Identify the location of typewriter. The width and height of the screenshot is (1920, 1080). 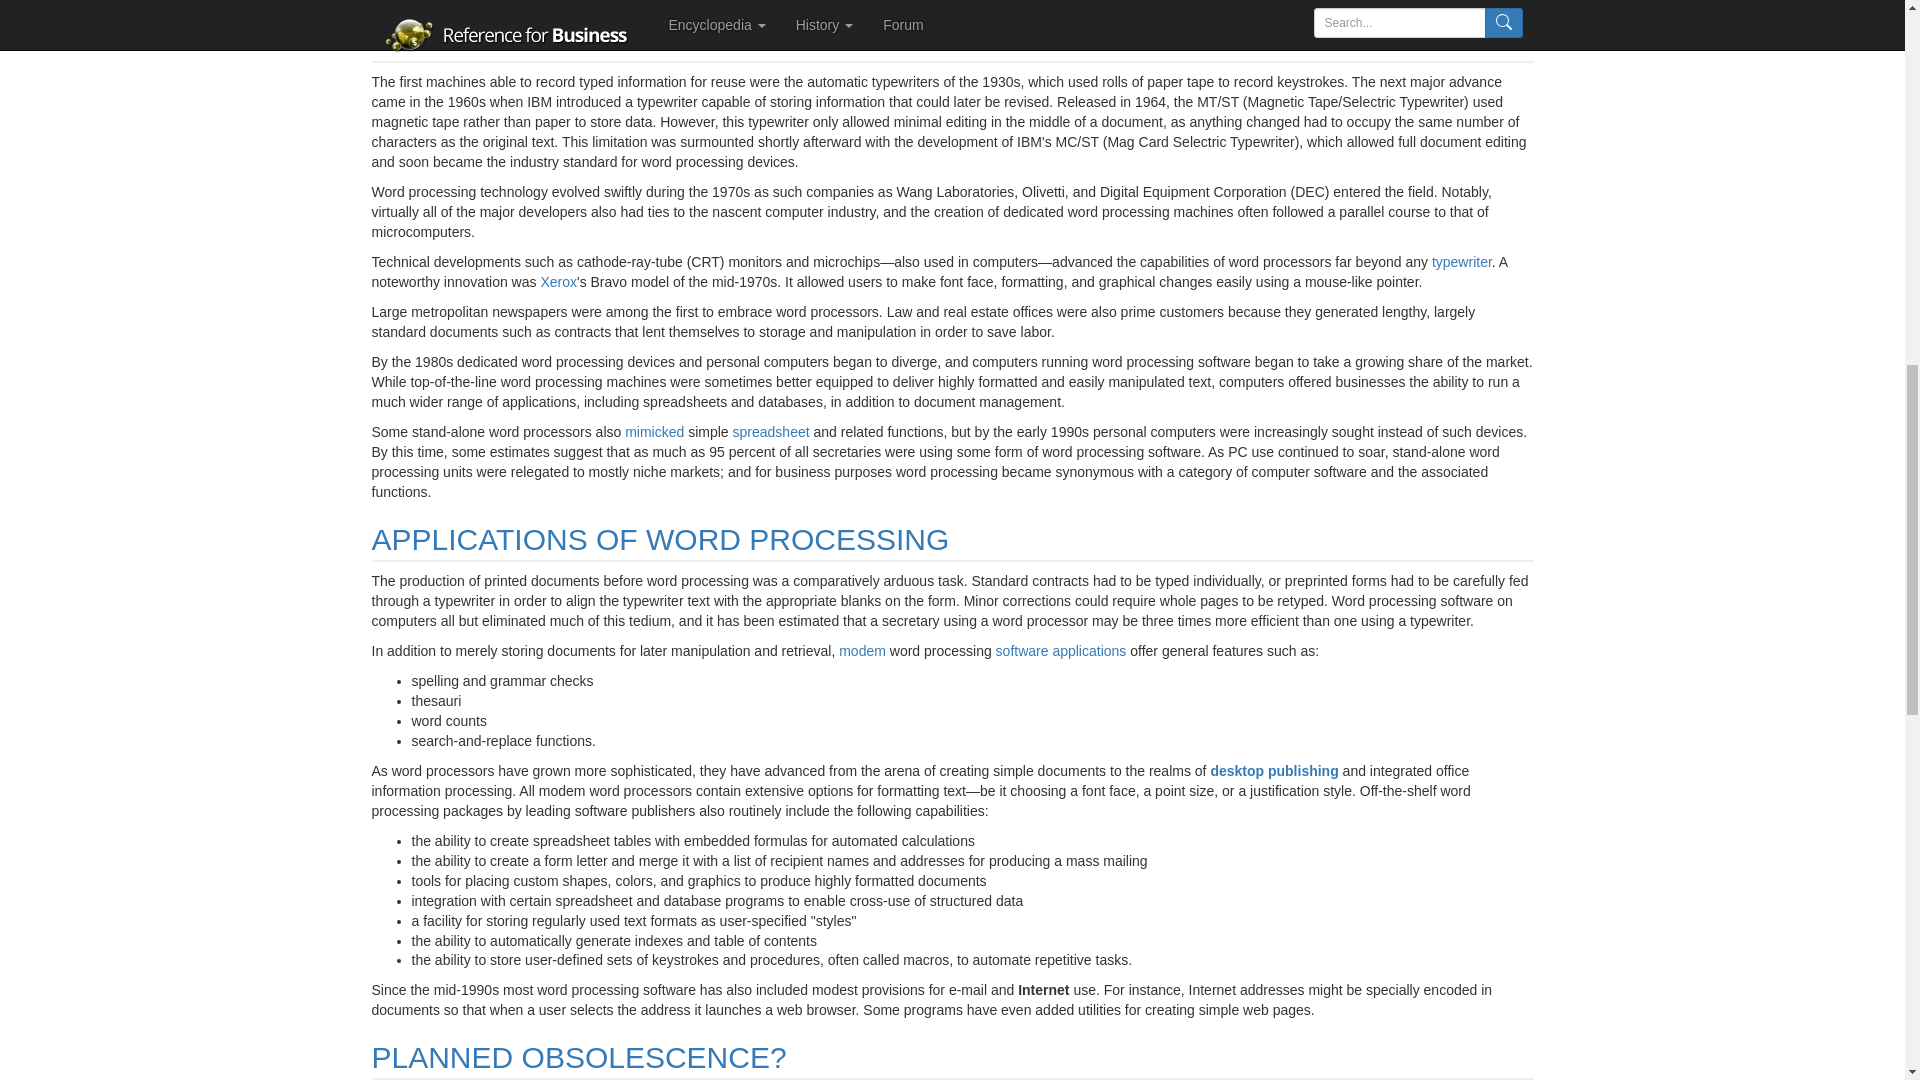
(1462, 262).